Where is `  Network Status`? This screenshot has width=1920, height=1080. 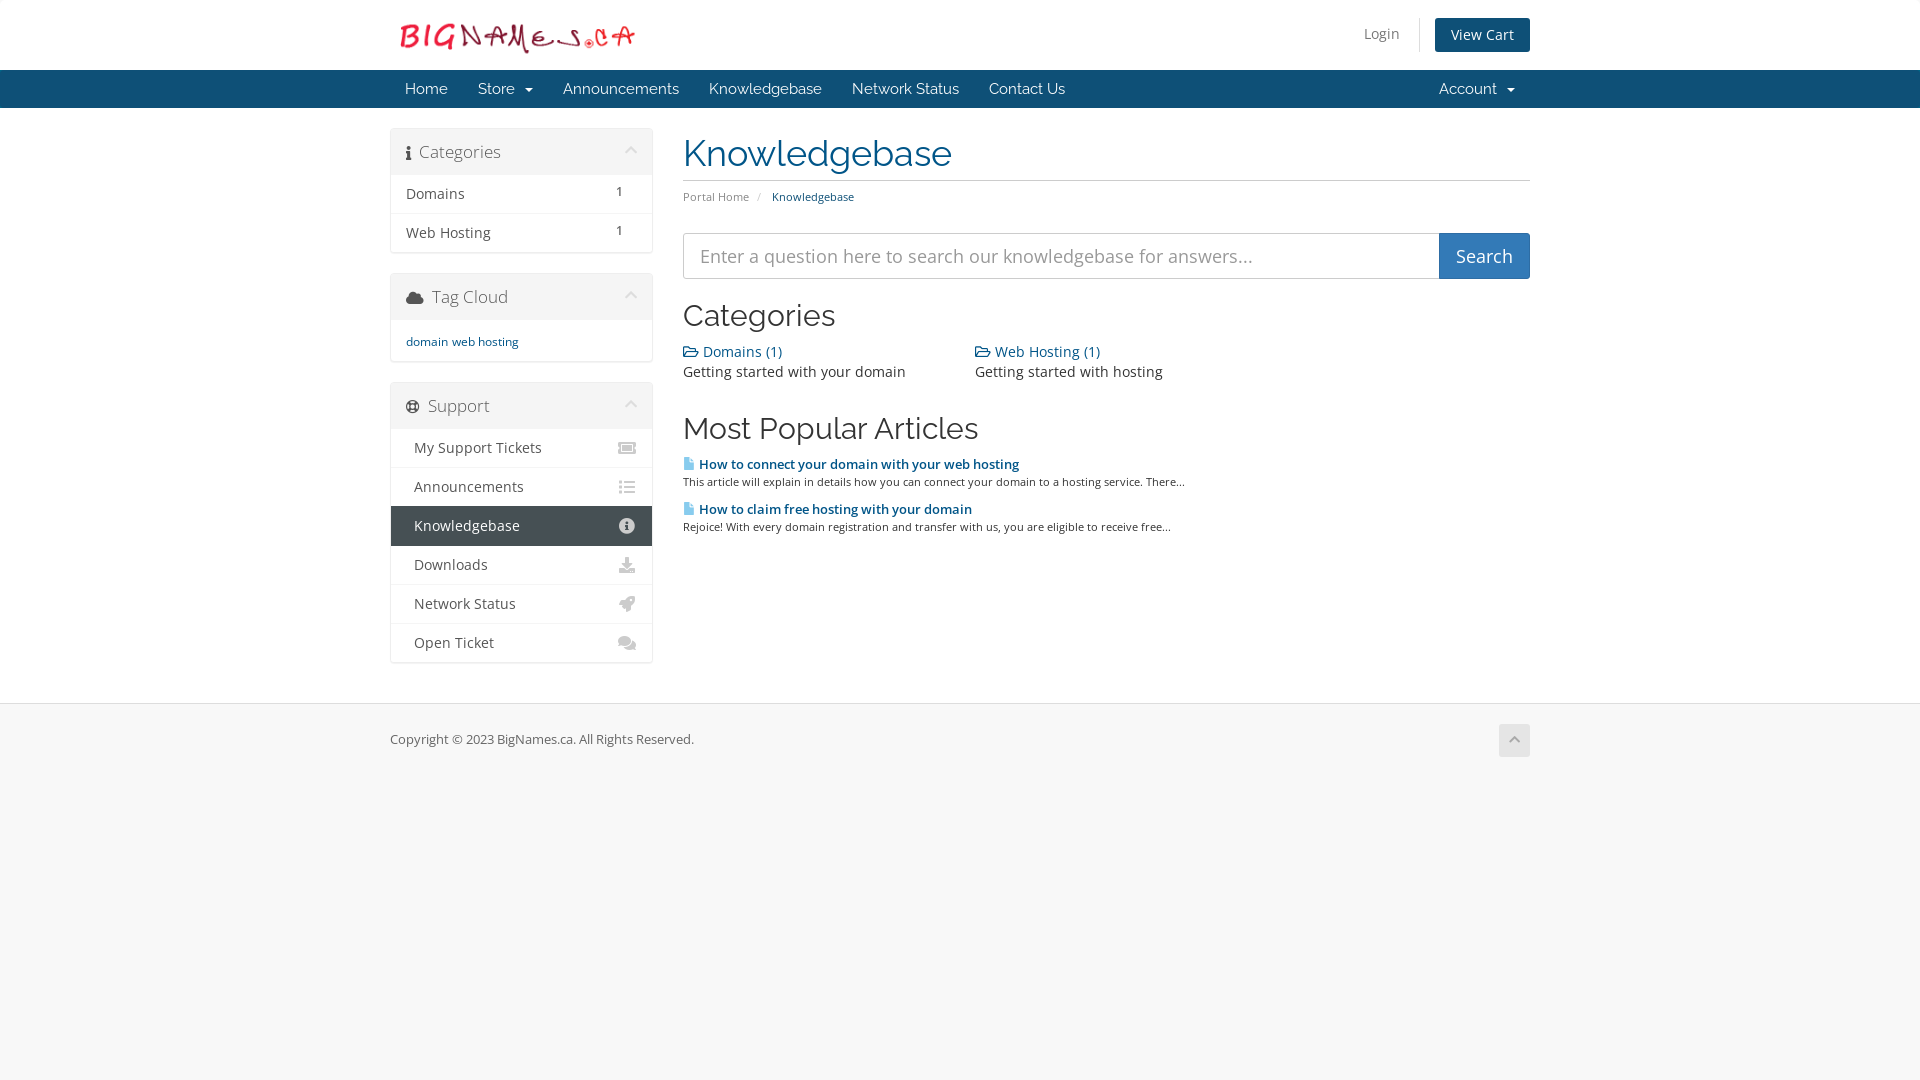   Network Status is located at coordinates (522, 604).